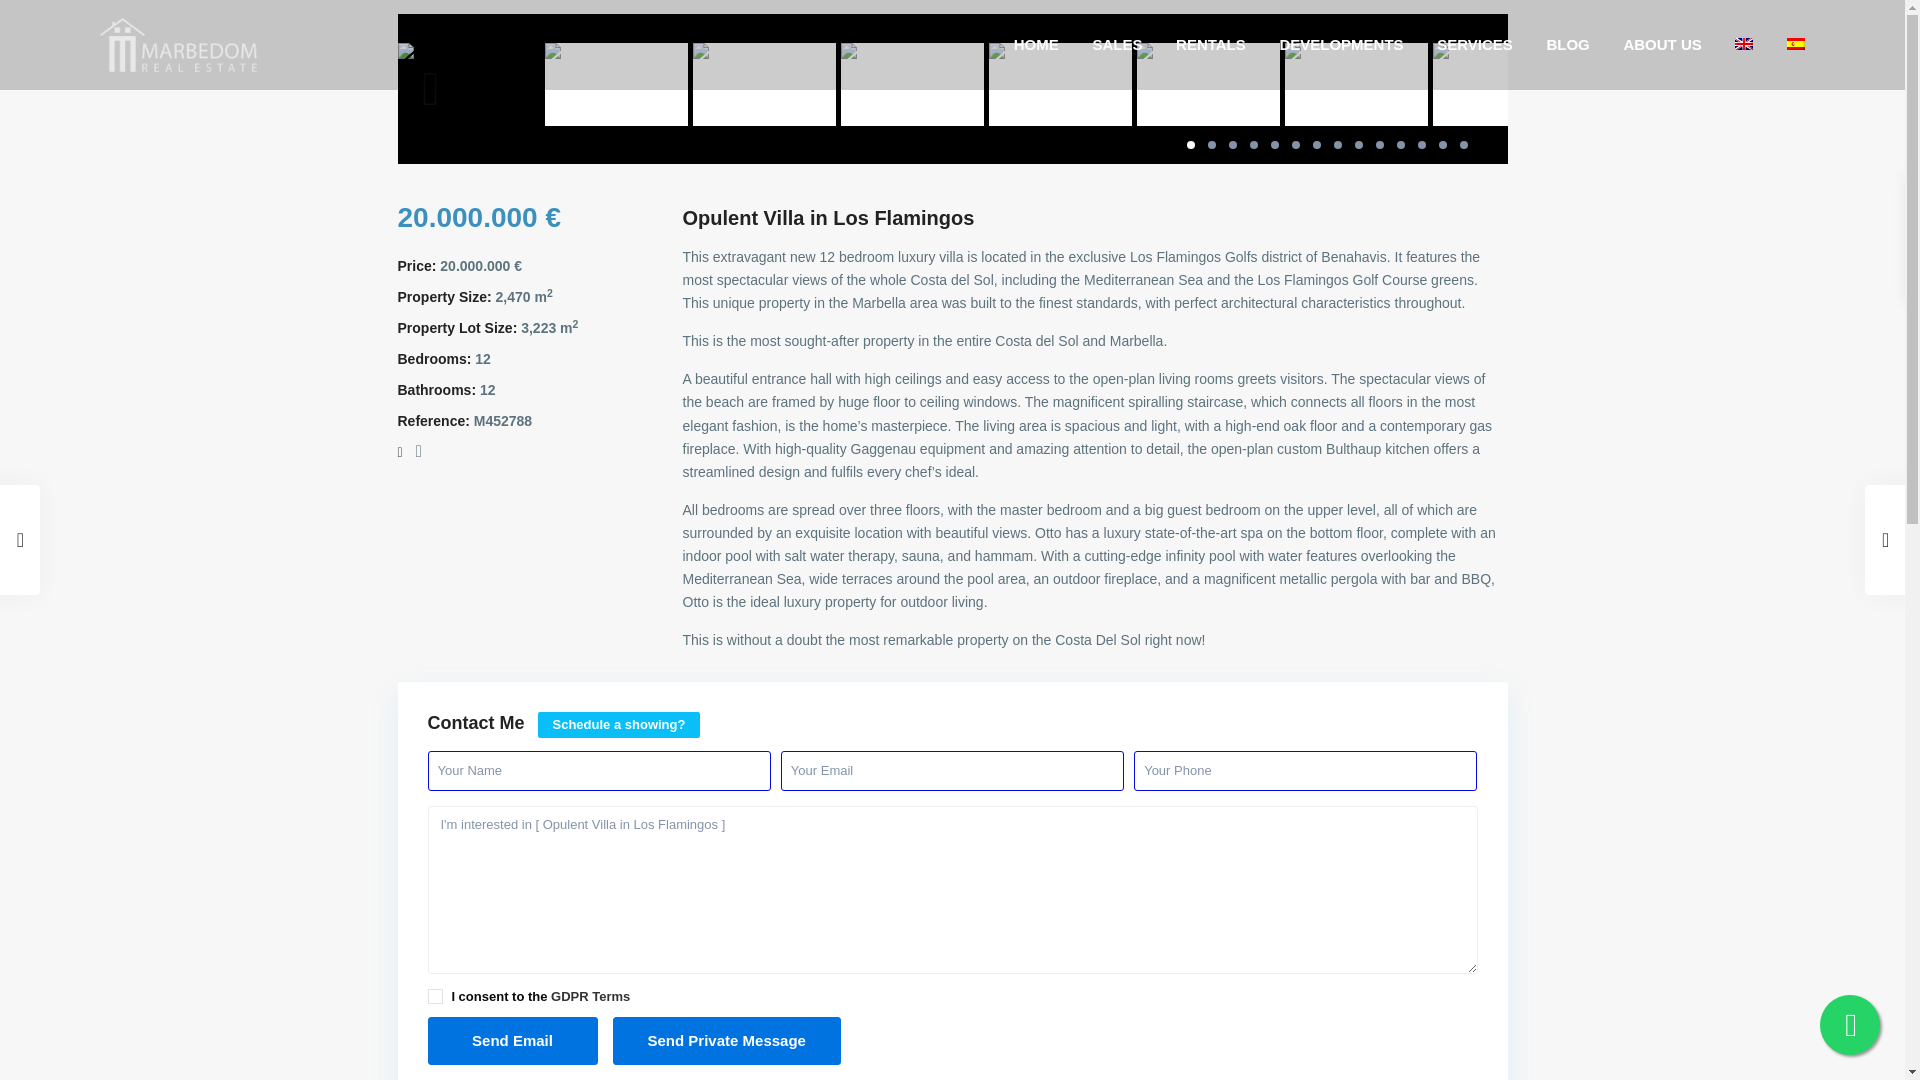  Describe the element at coordinates (1211, 44) in the screenshot. I see `Rentals in Marbella` at that location.